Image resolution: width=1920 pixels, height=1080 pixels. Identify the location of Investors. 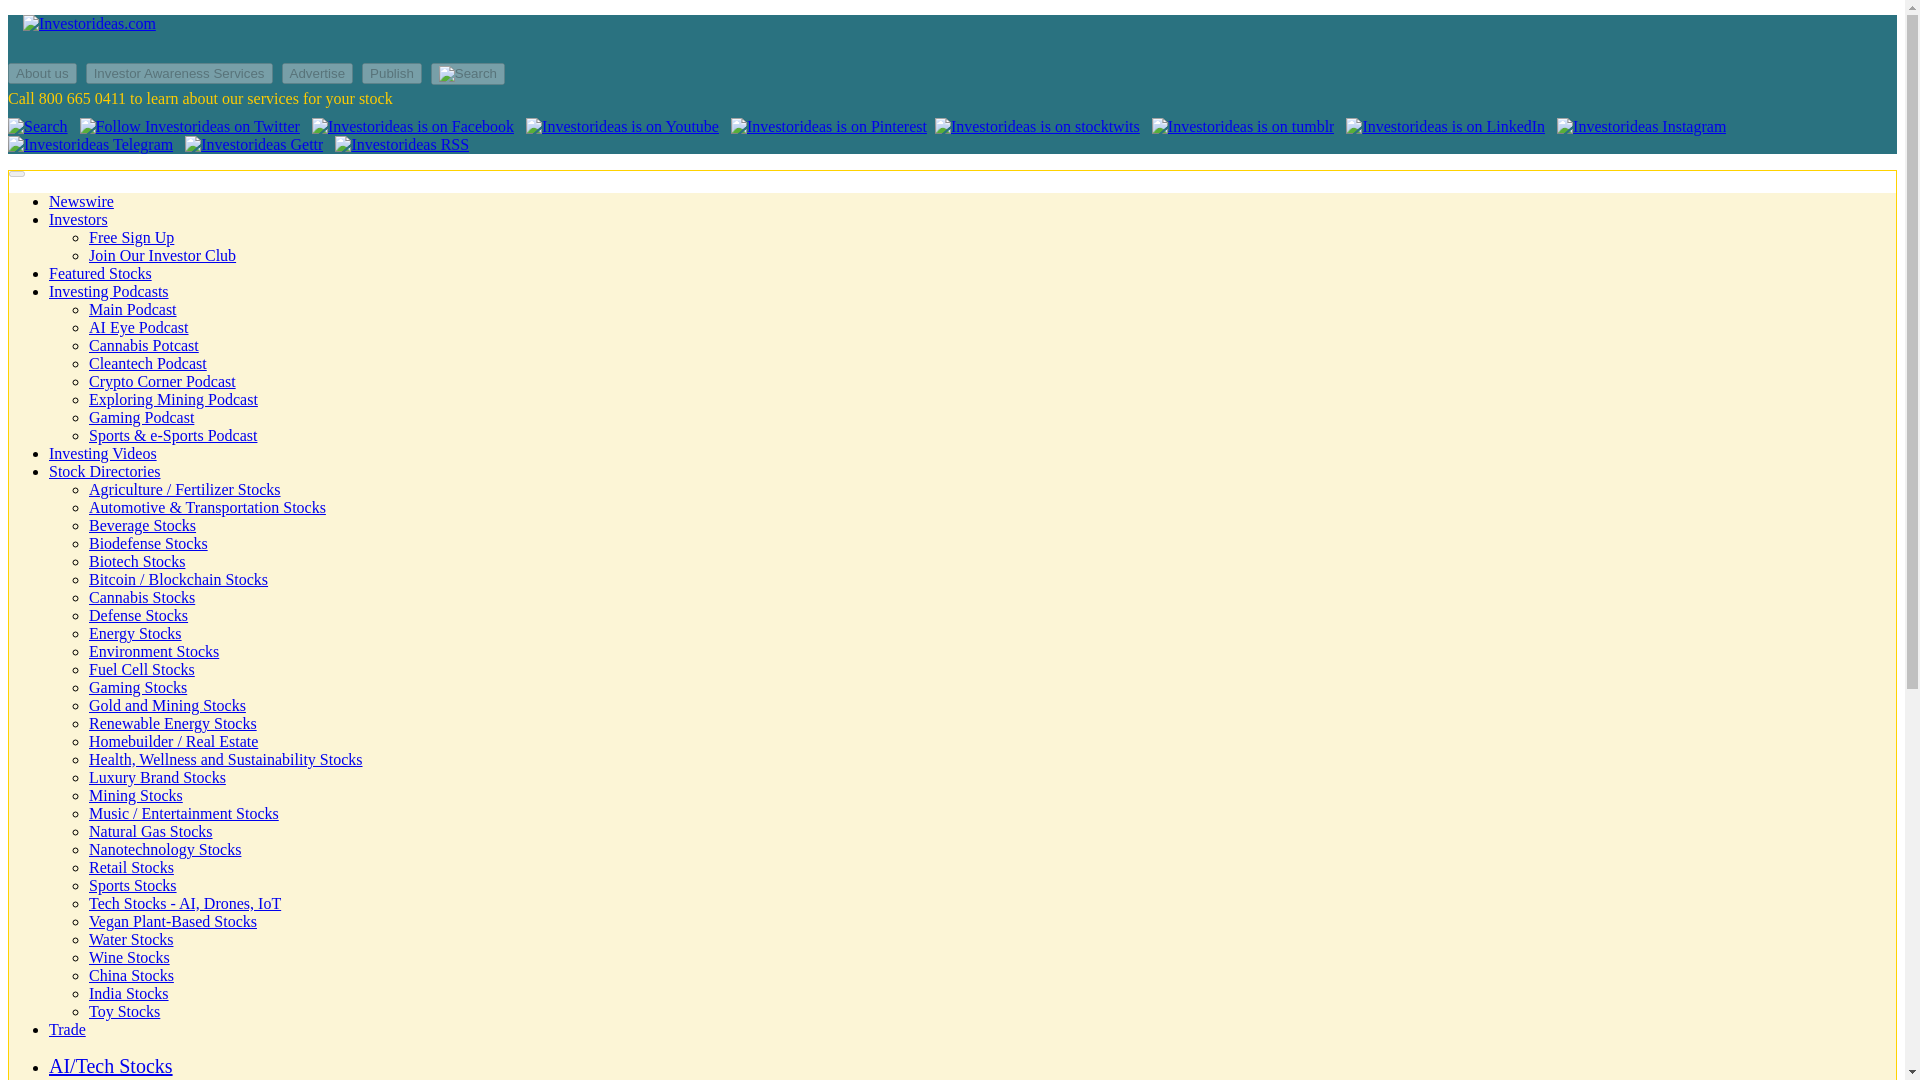
(78, 218).